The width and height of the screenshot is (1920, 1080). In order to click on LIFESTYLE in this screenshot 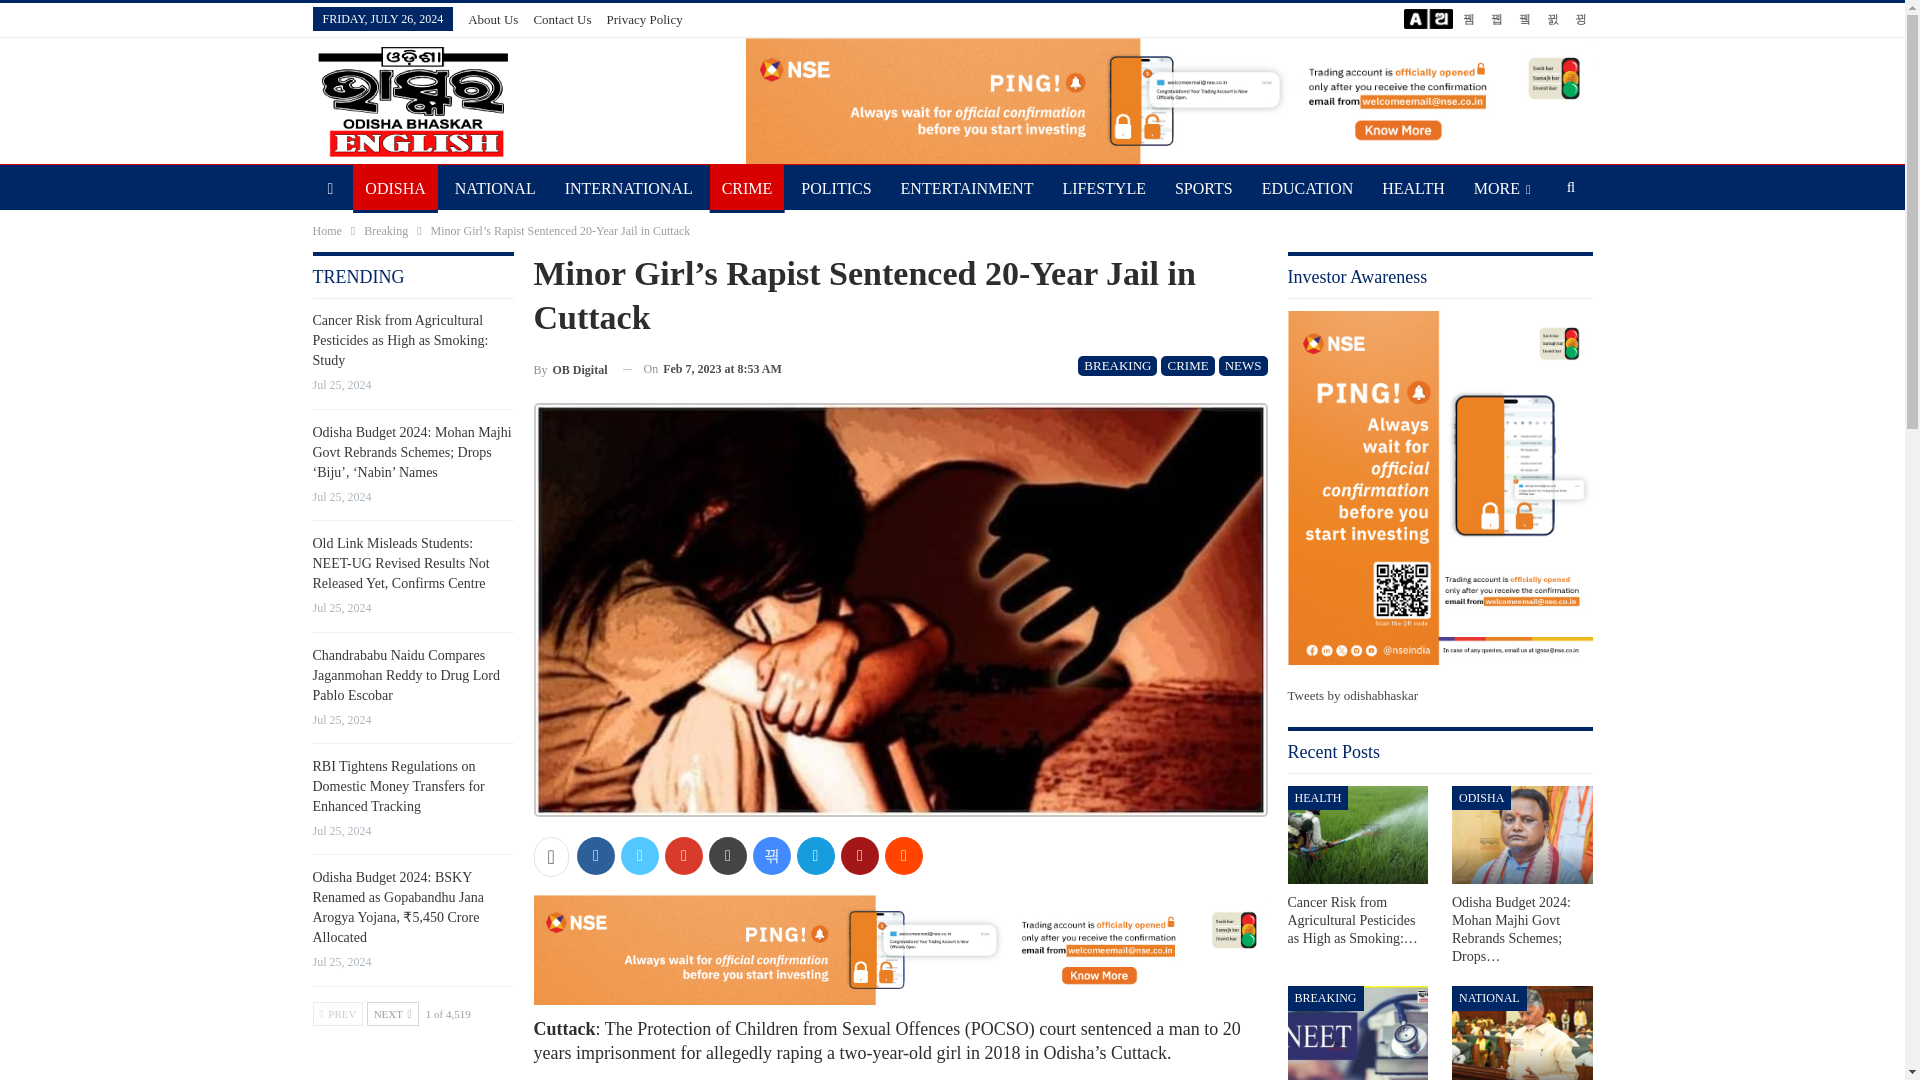, I will do `click(1104, 188)`.